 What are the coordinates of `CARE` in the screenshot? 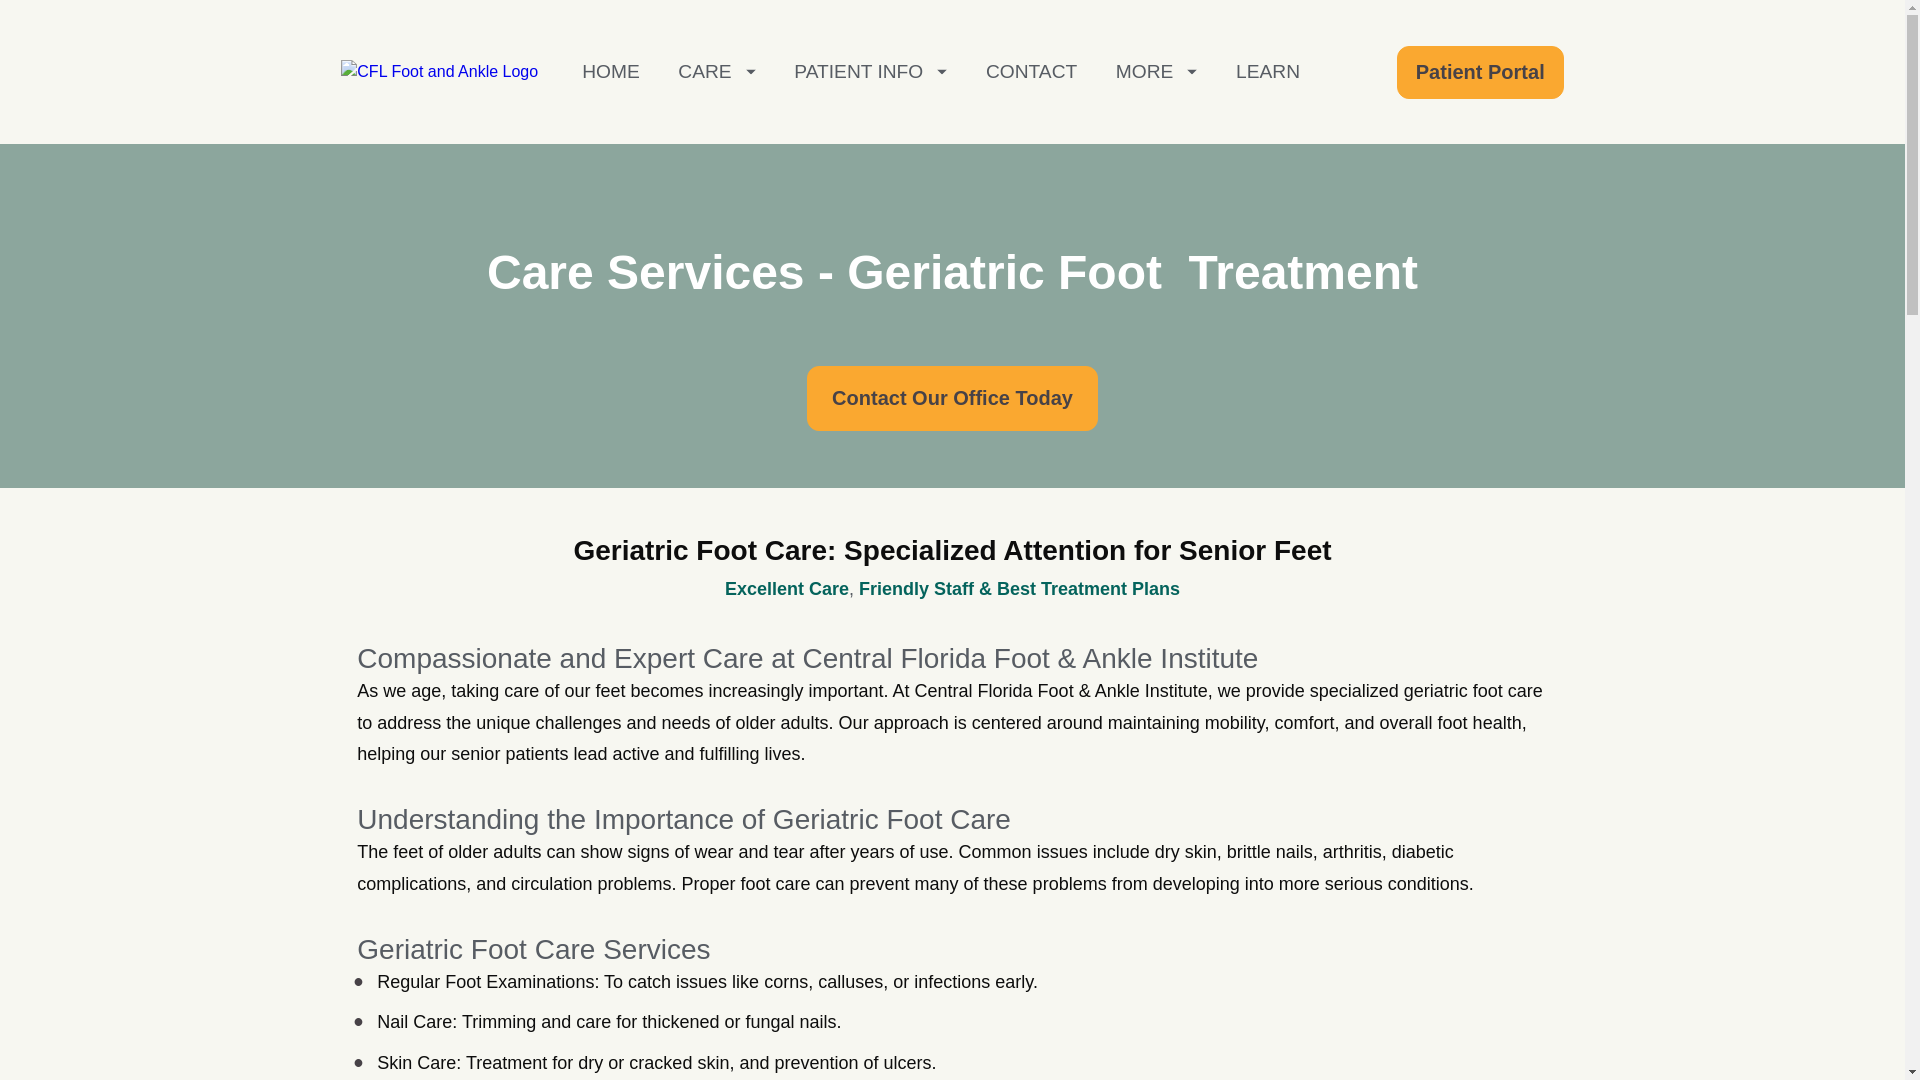 It's located at (716, 72).